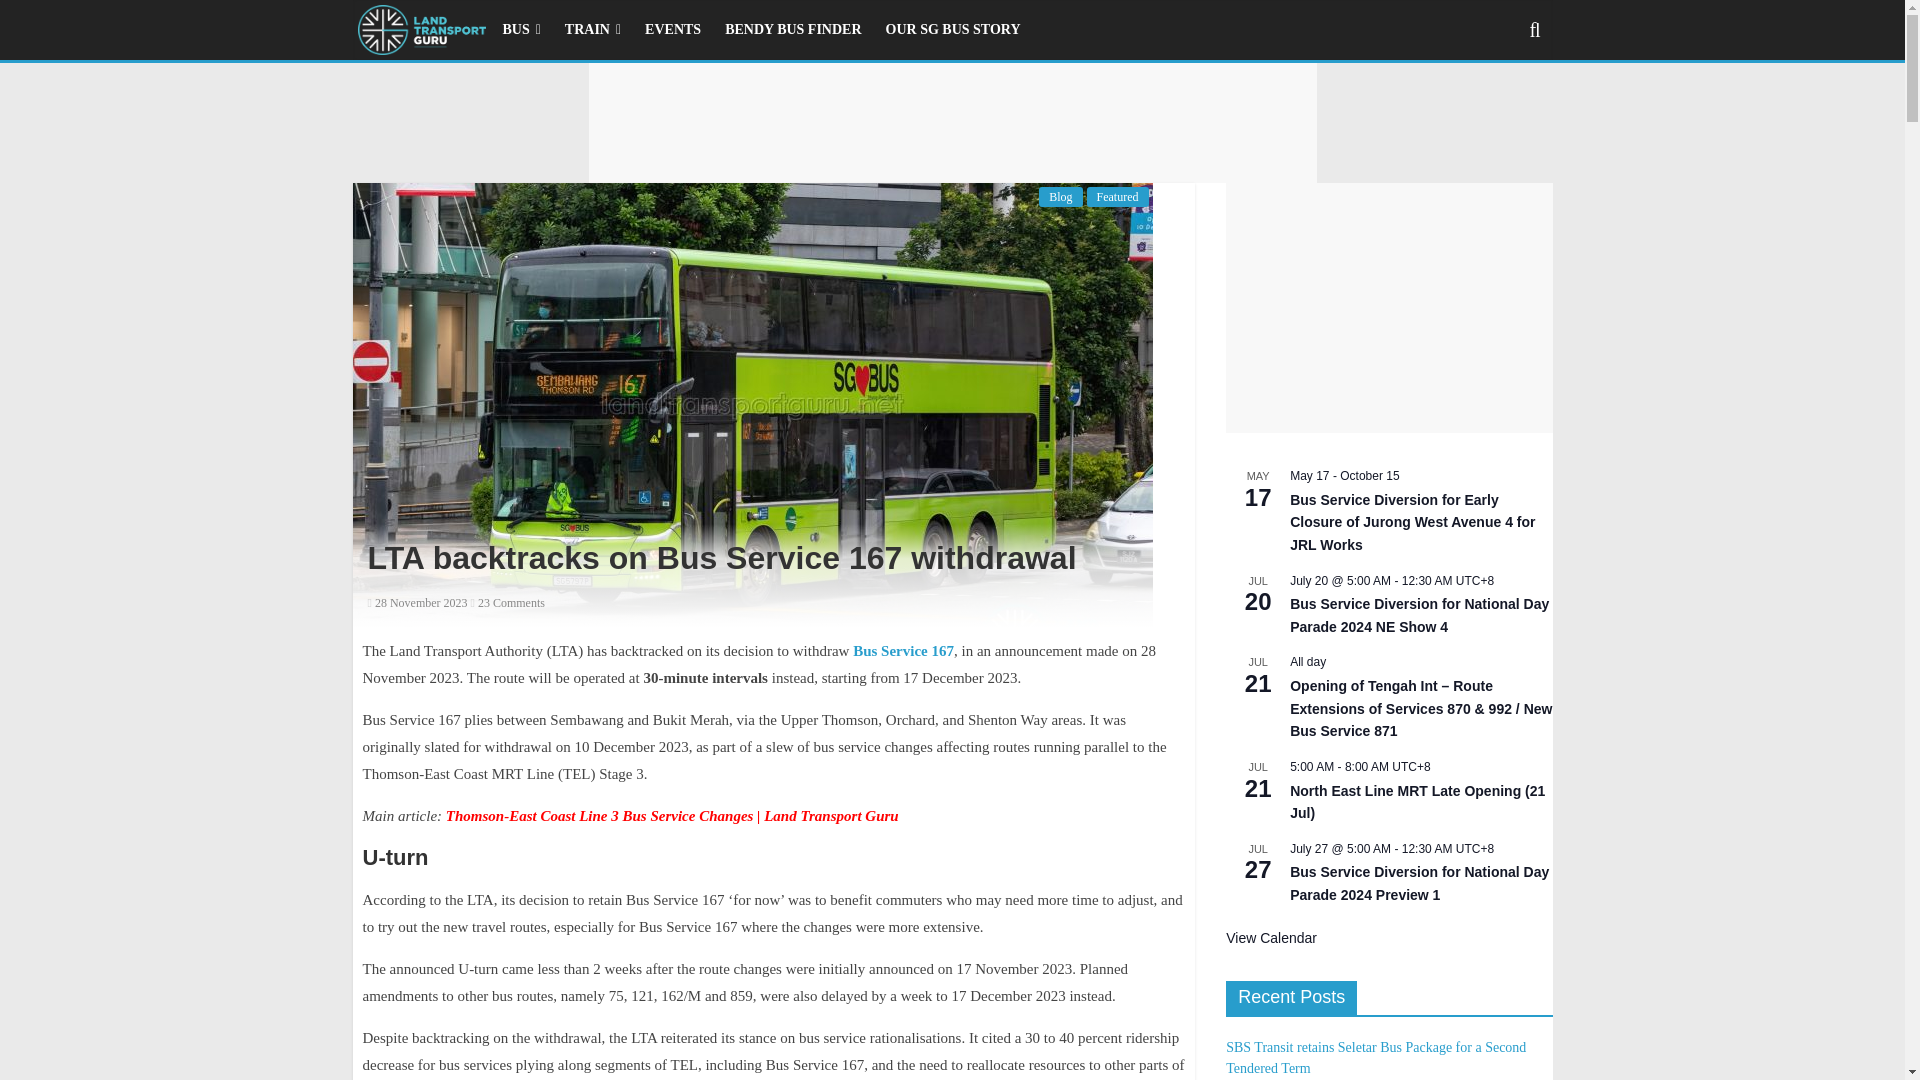 The height and width of the screenshot is (1080, 1920). Describe the element at coordinates (1272, 938) in the screenshot. I see `View more events.` at that location.